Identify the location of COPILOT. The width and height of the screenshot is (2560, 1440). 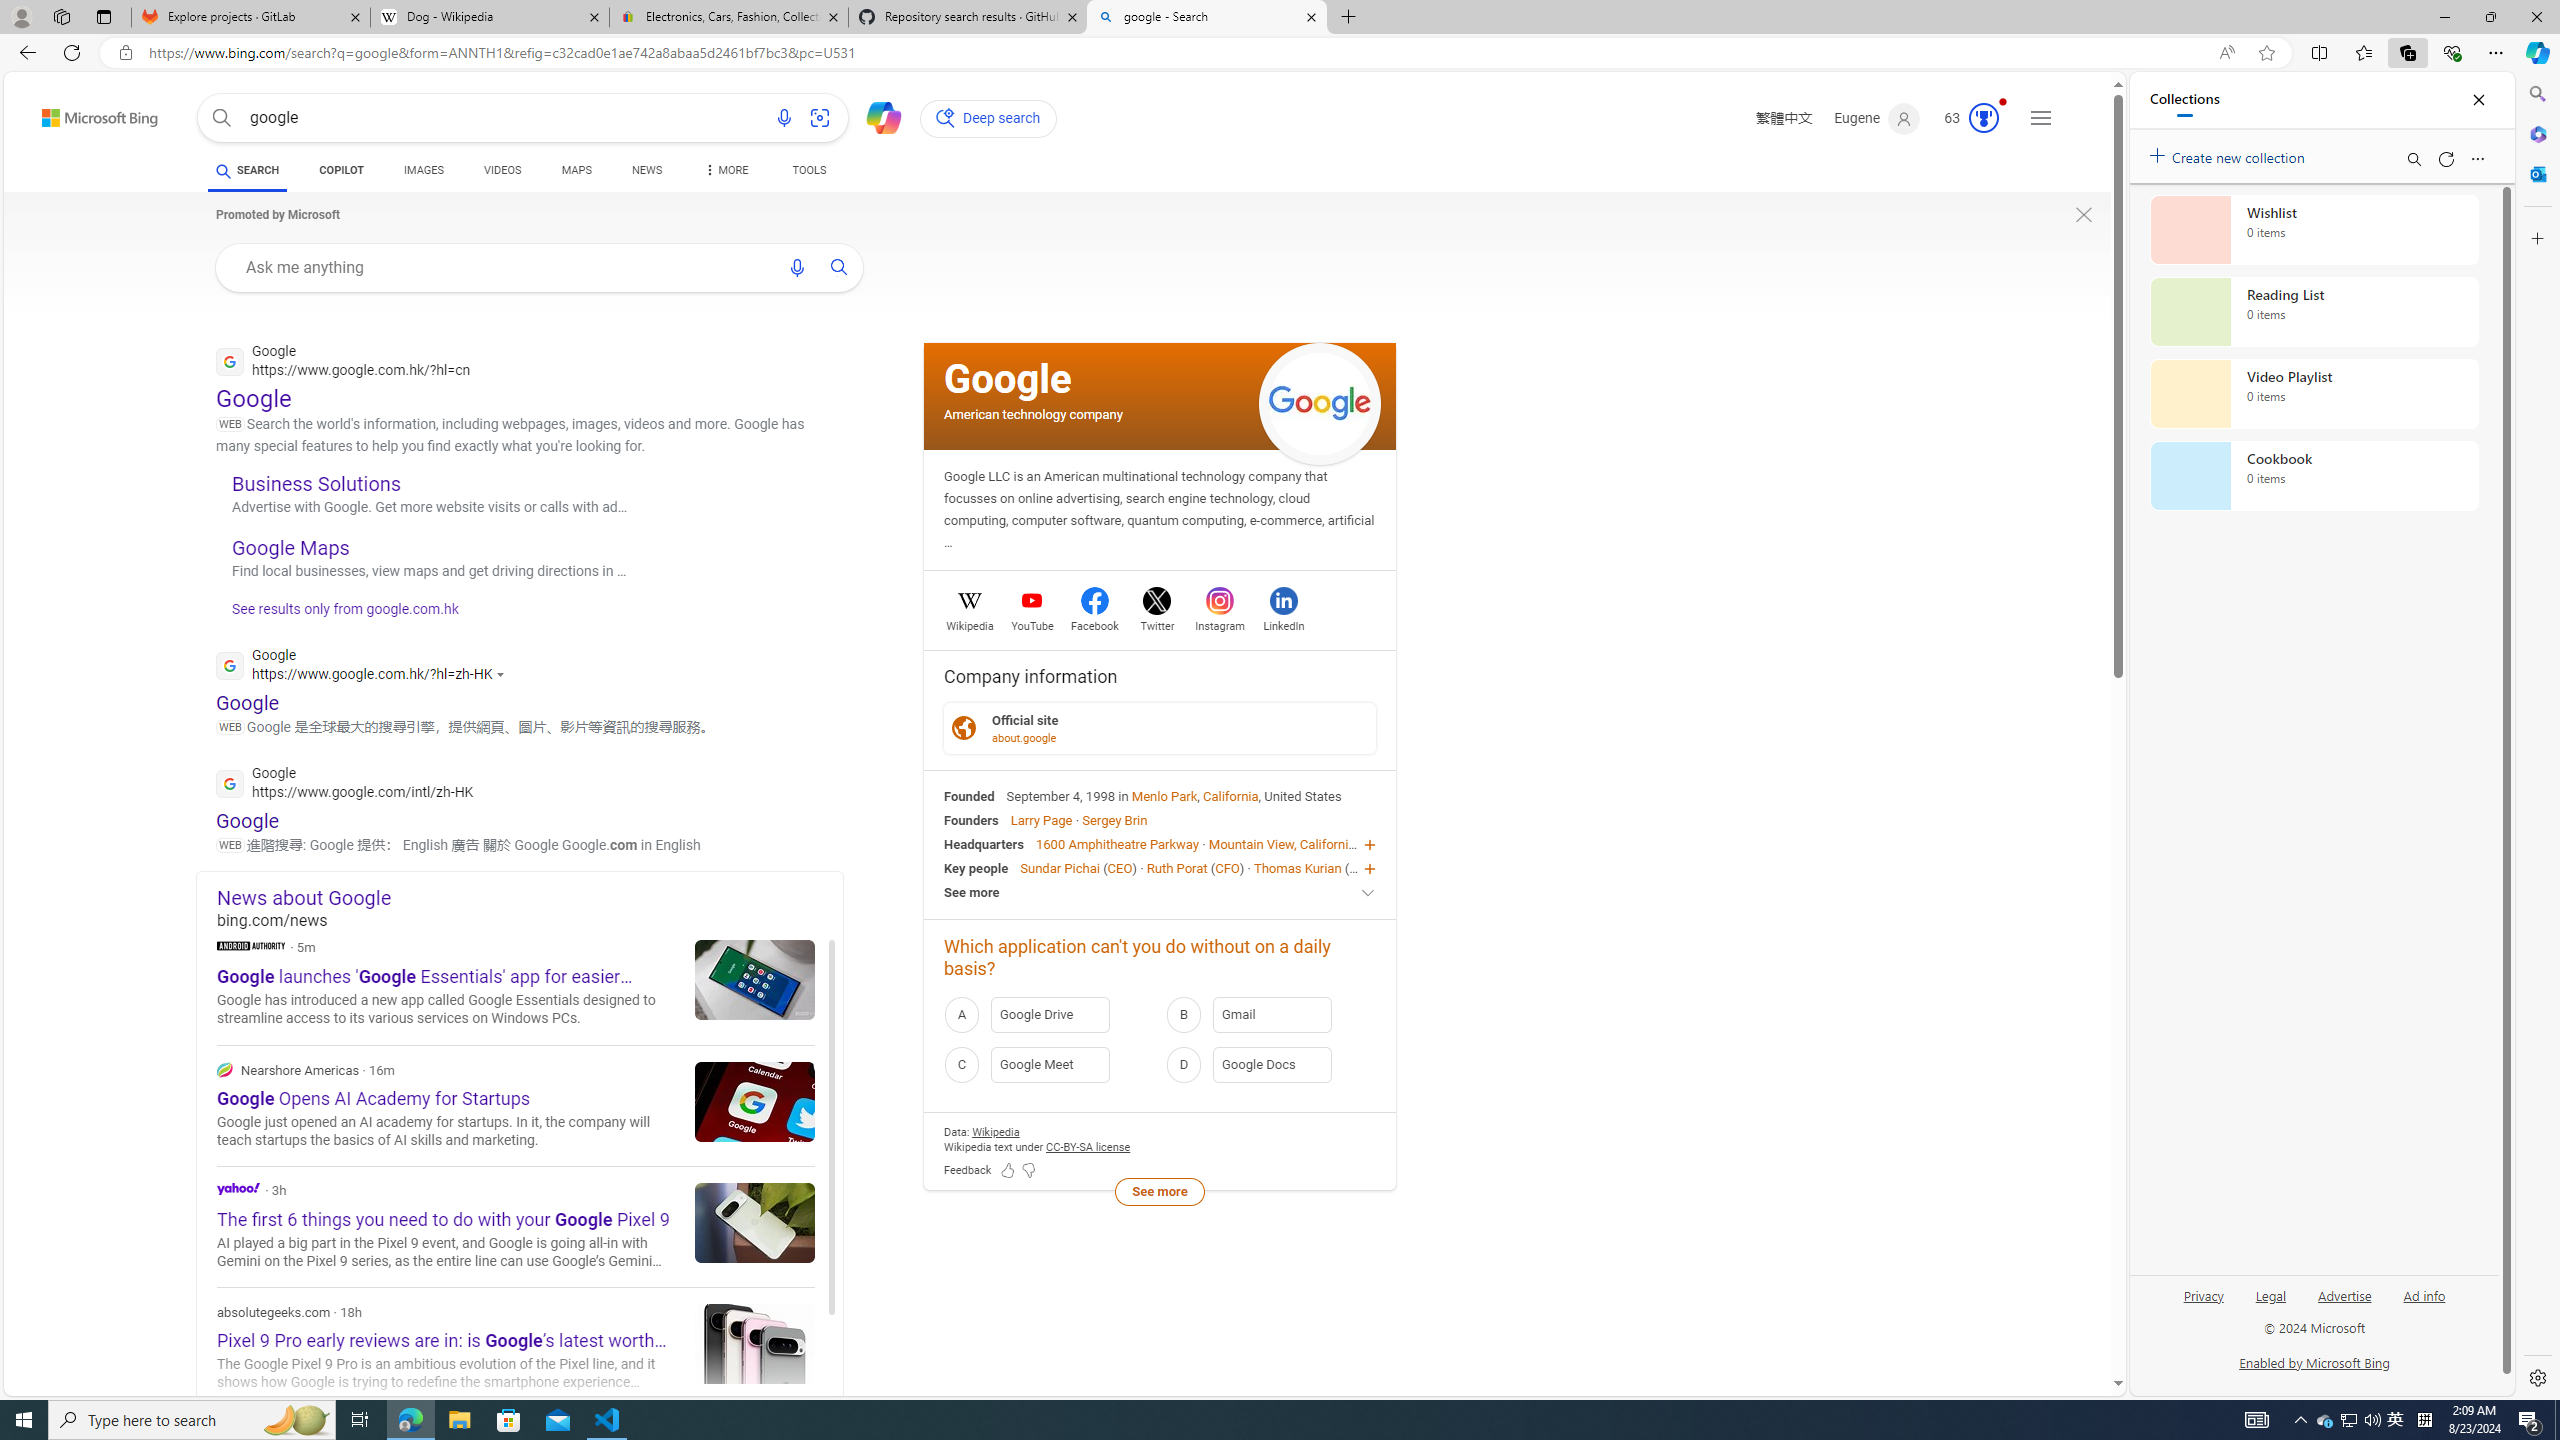
(340, 173).